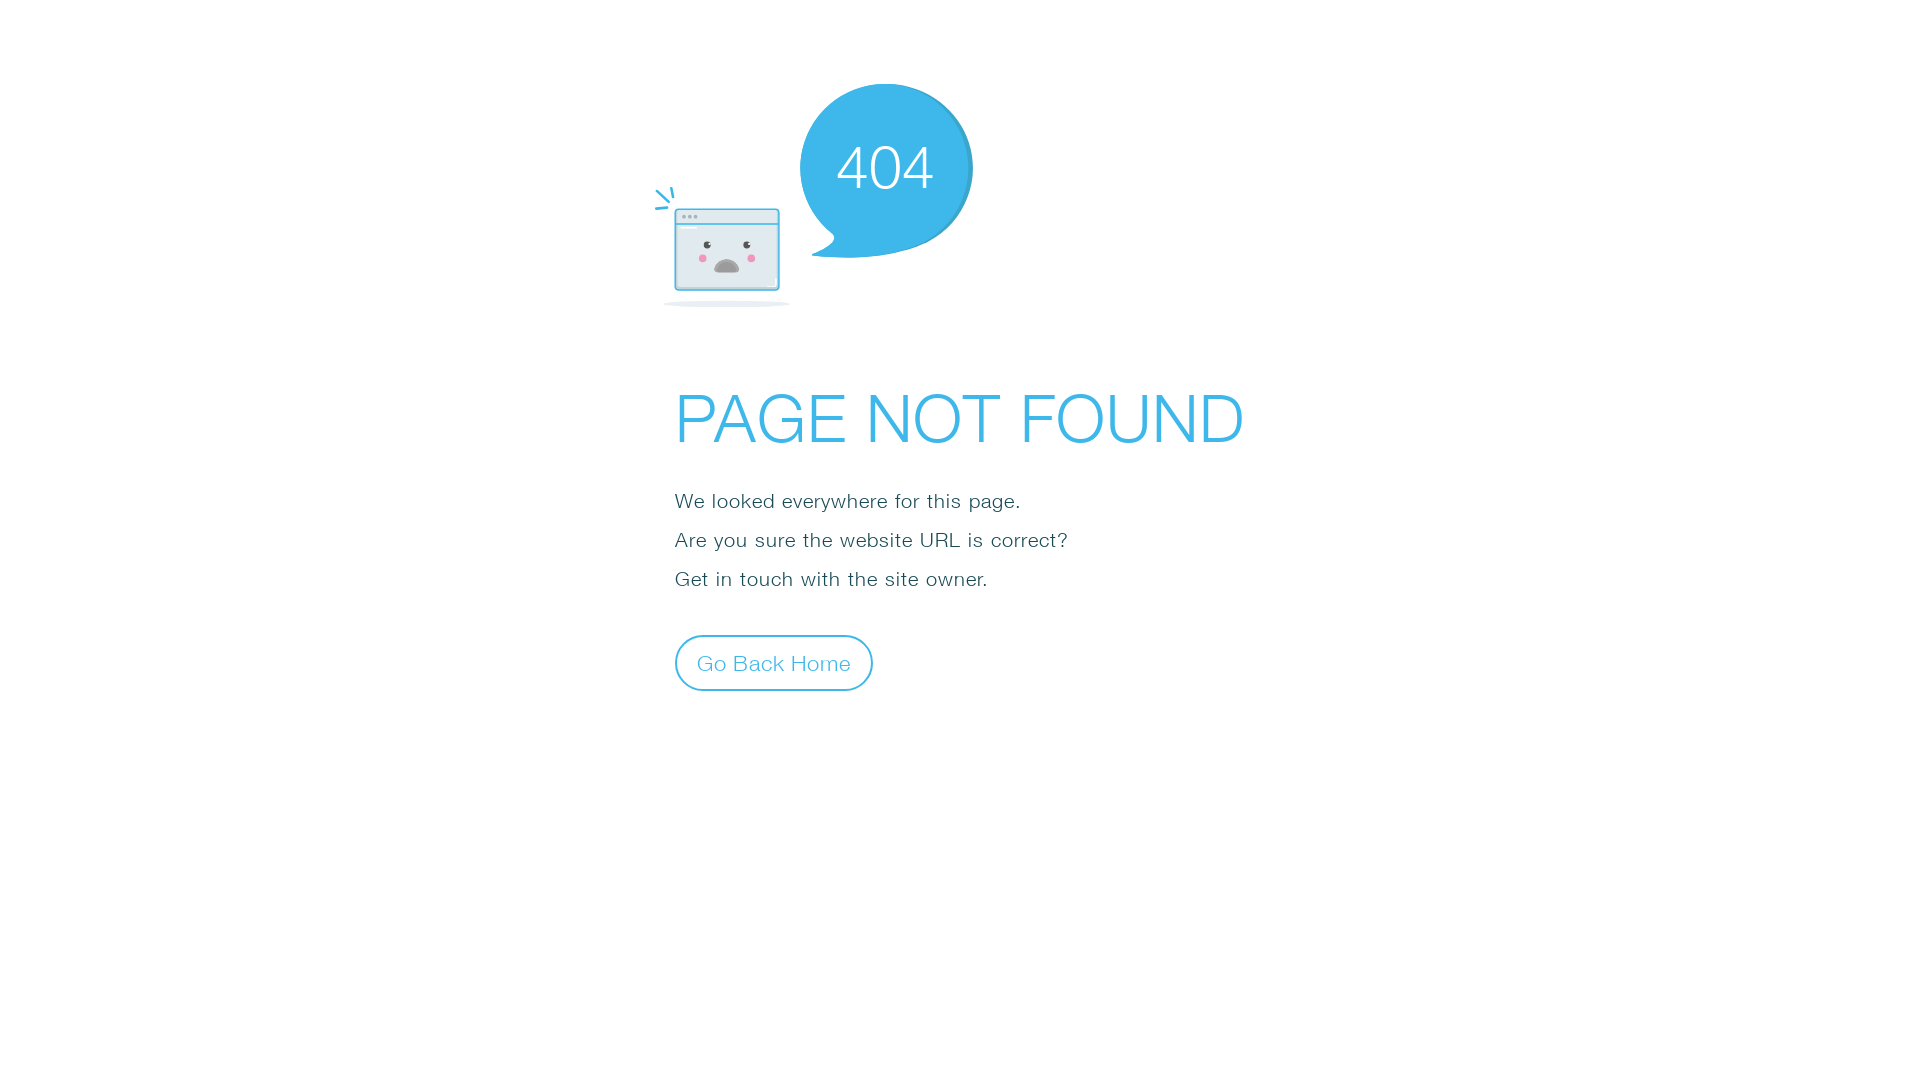 The width and height of the screenshot is (1920, 1080). Describe the element at coordinates (774, 662) in the screenshot. I see `Go Back Home` at that location.